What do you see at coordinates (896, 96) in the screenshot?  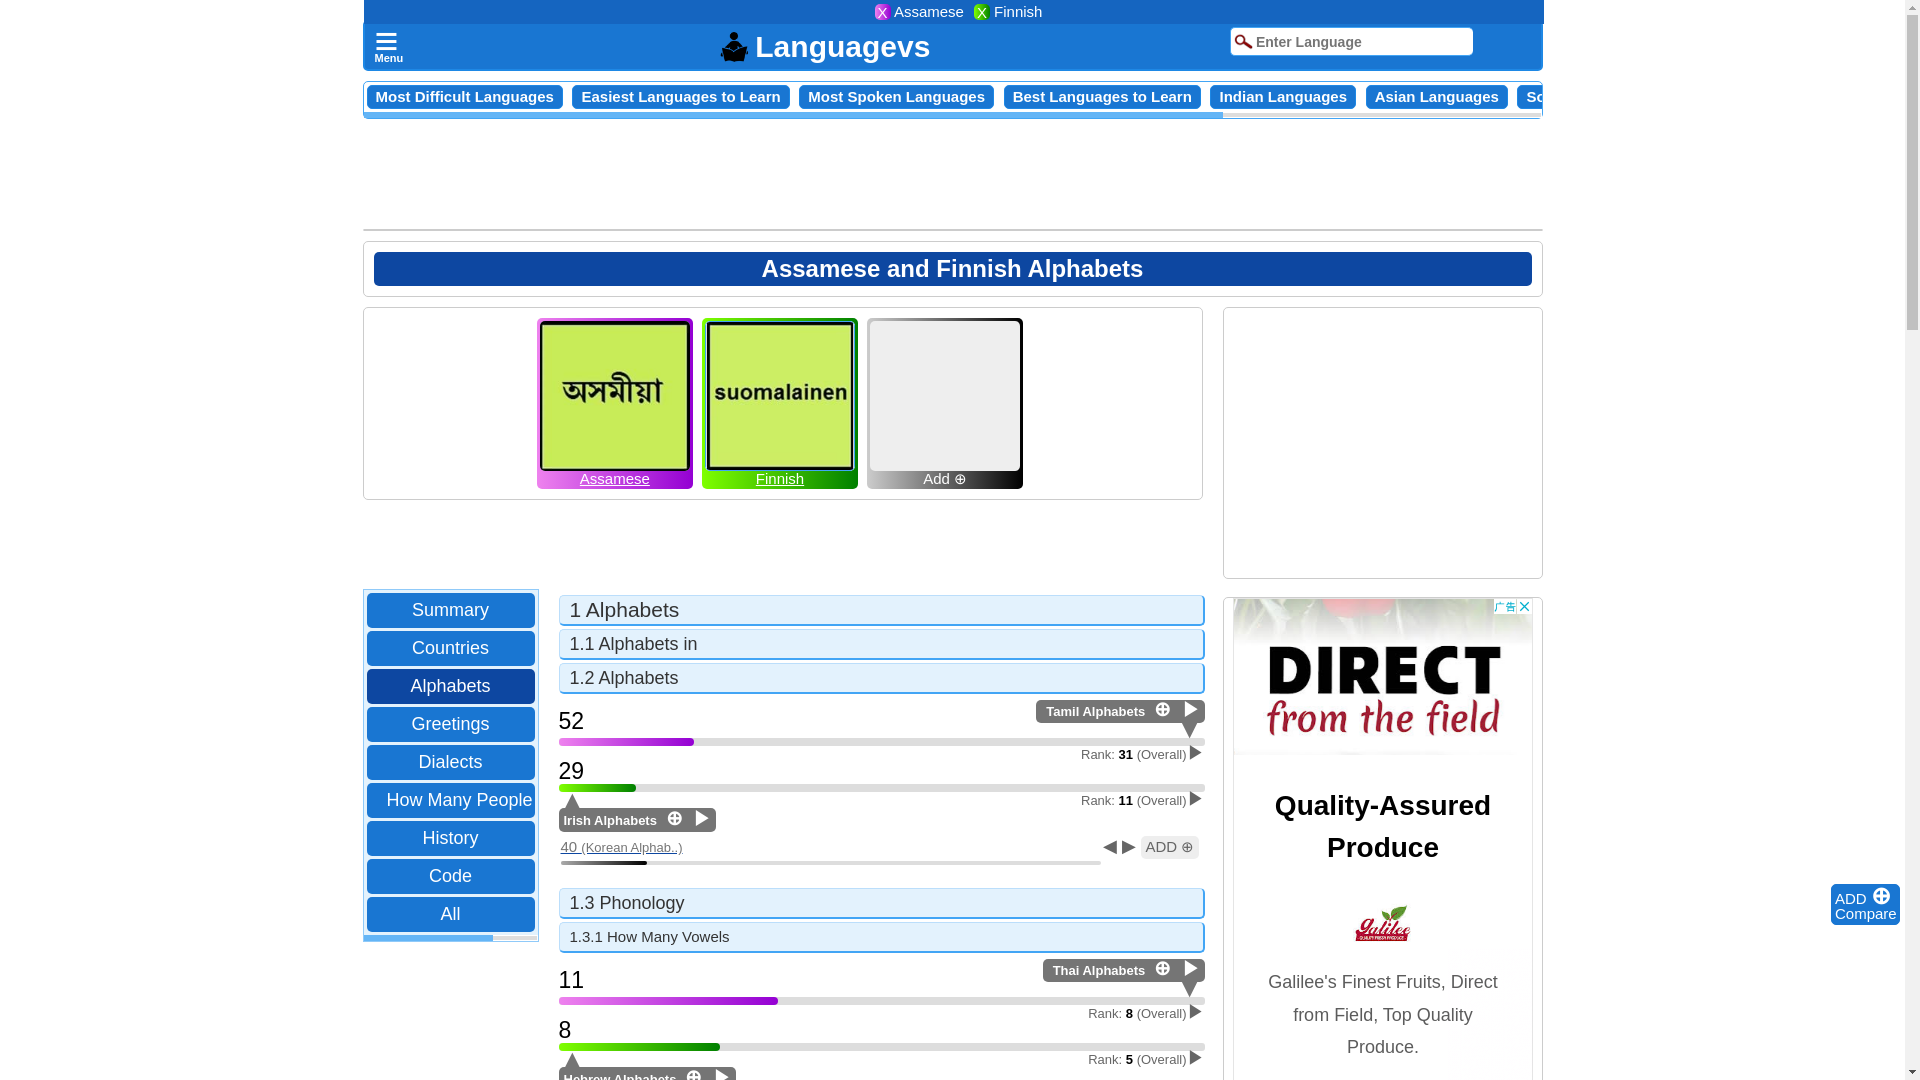 I see `Most Spoken Languages` at bounding box center [896, 96].